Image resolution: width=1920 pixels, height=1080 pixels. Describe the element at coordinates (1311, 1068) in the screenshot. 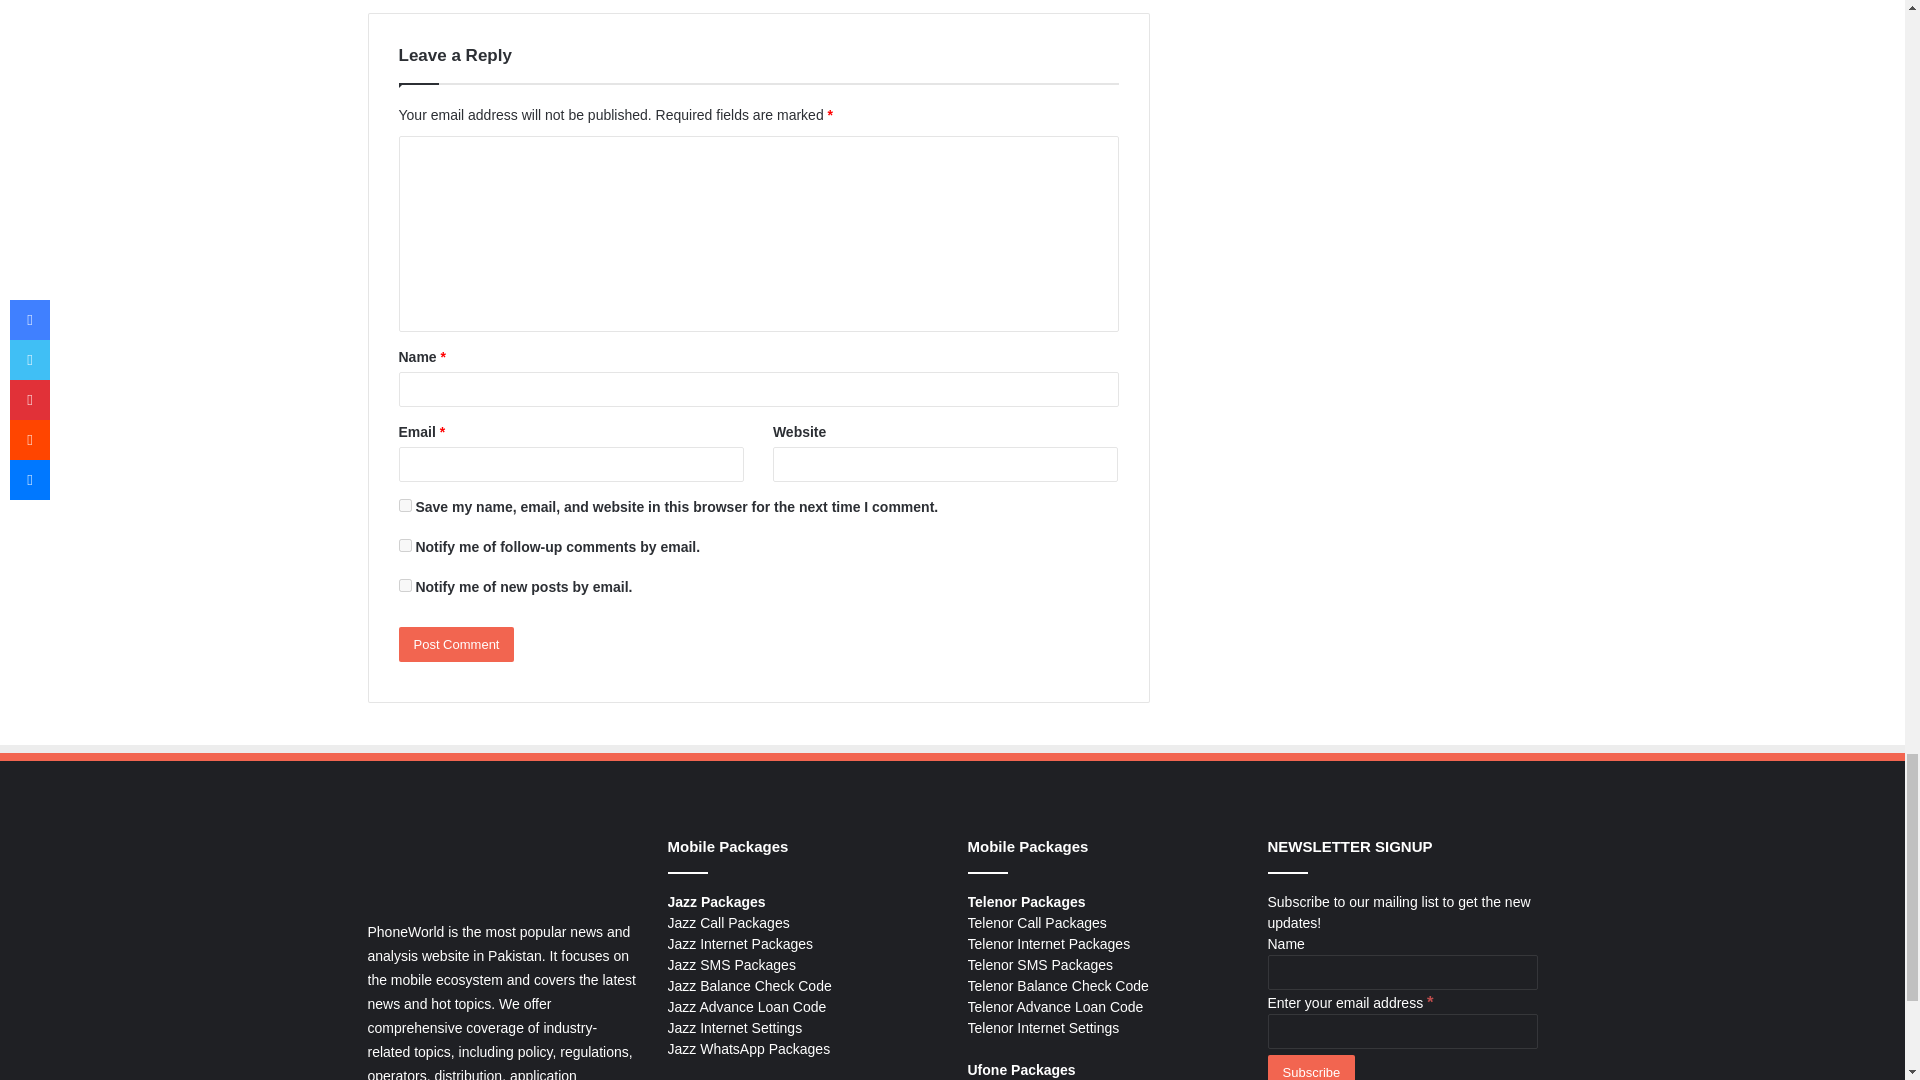

I see `Subscribe` at that location.